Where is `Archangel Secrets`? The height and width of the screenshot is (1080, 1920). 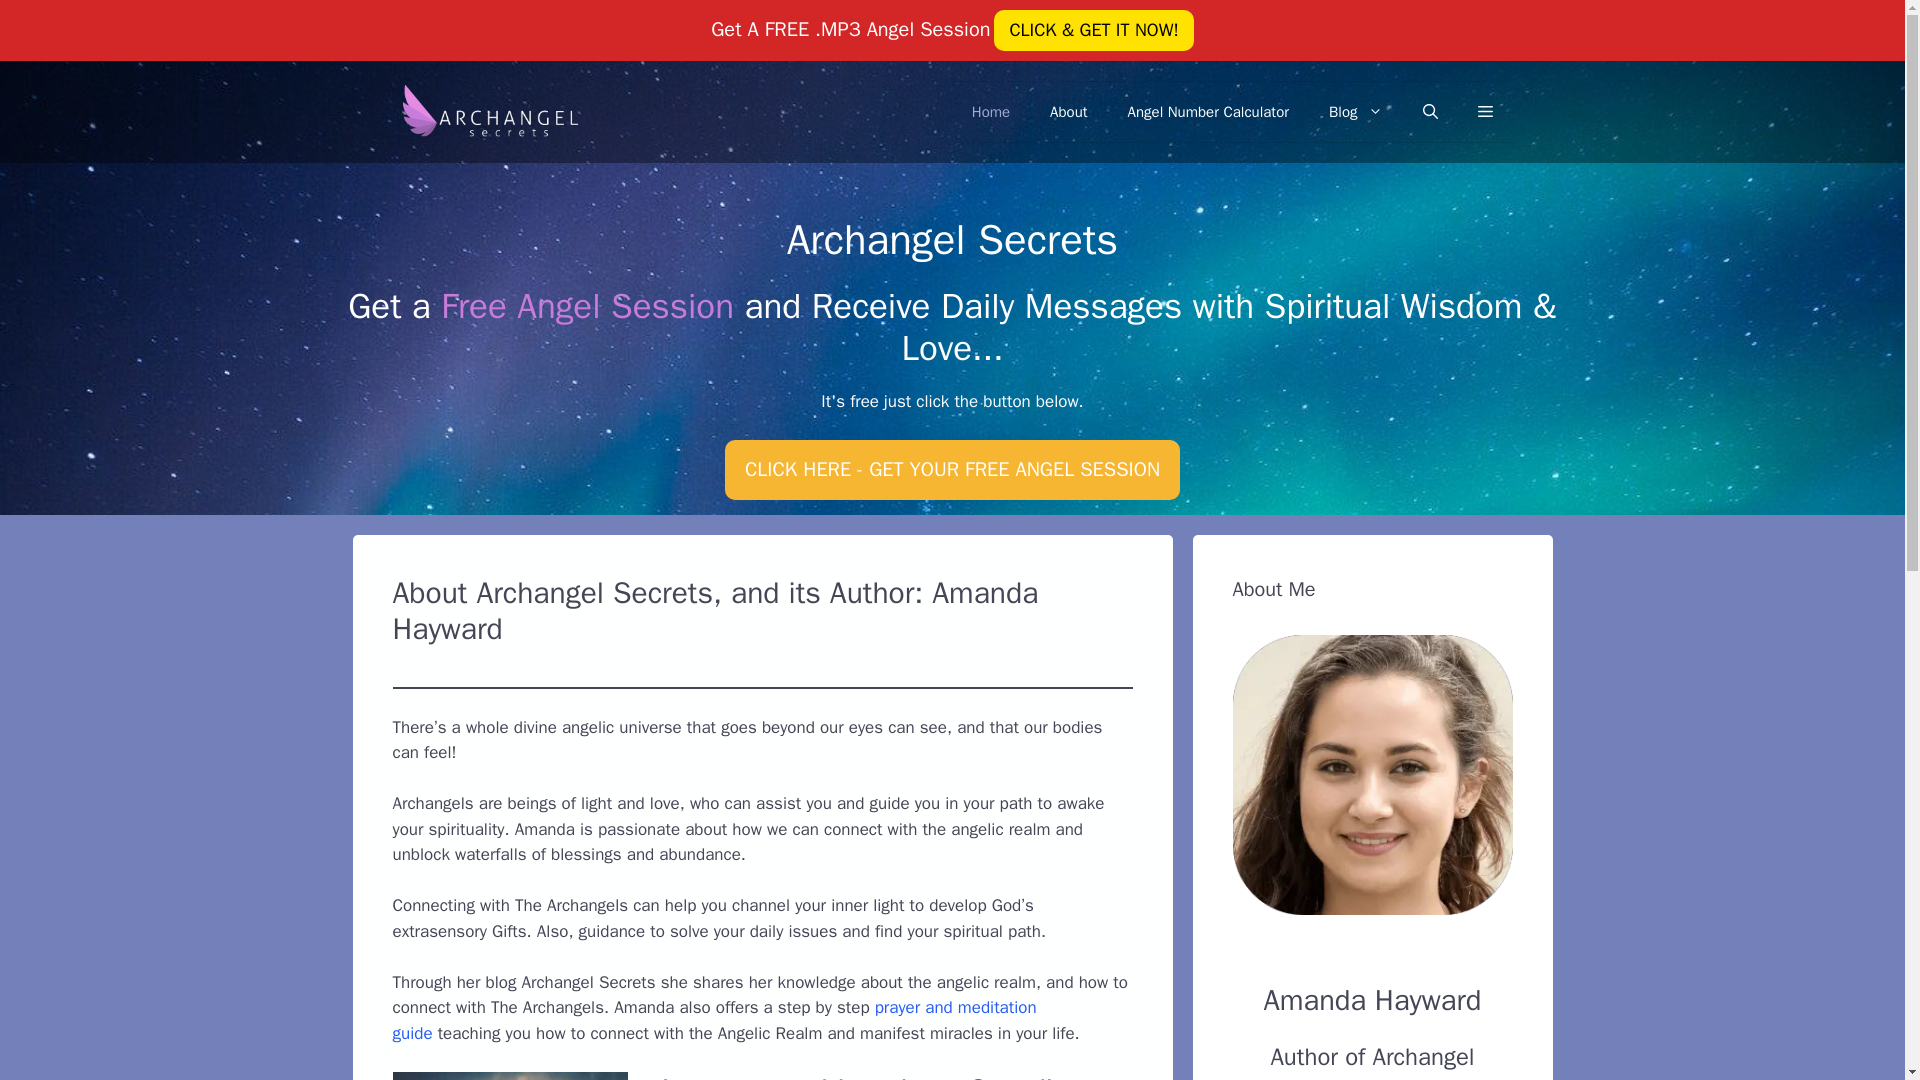
Archangel Secrets is located at coordinates (486, 112).